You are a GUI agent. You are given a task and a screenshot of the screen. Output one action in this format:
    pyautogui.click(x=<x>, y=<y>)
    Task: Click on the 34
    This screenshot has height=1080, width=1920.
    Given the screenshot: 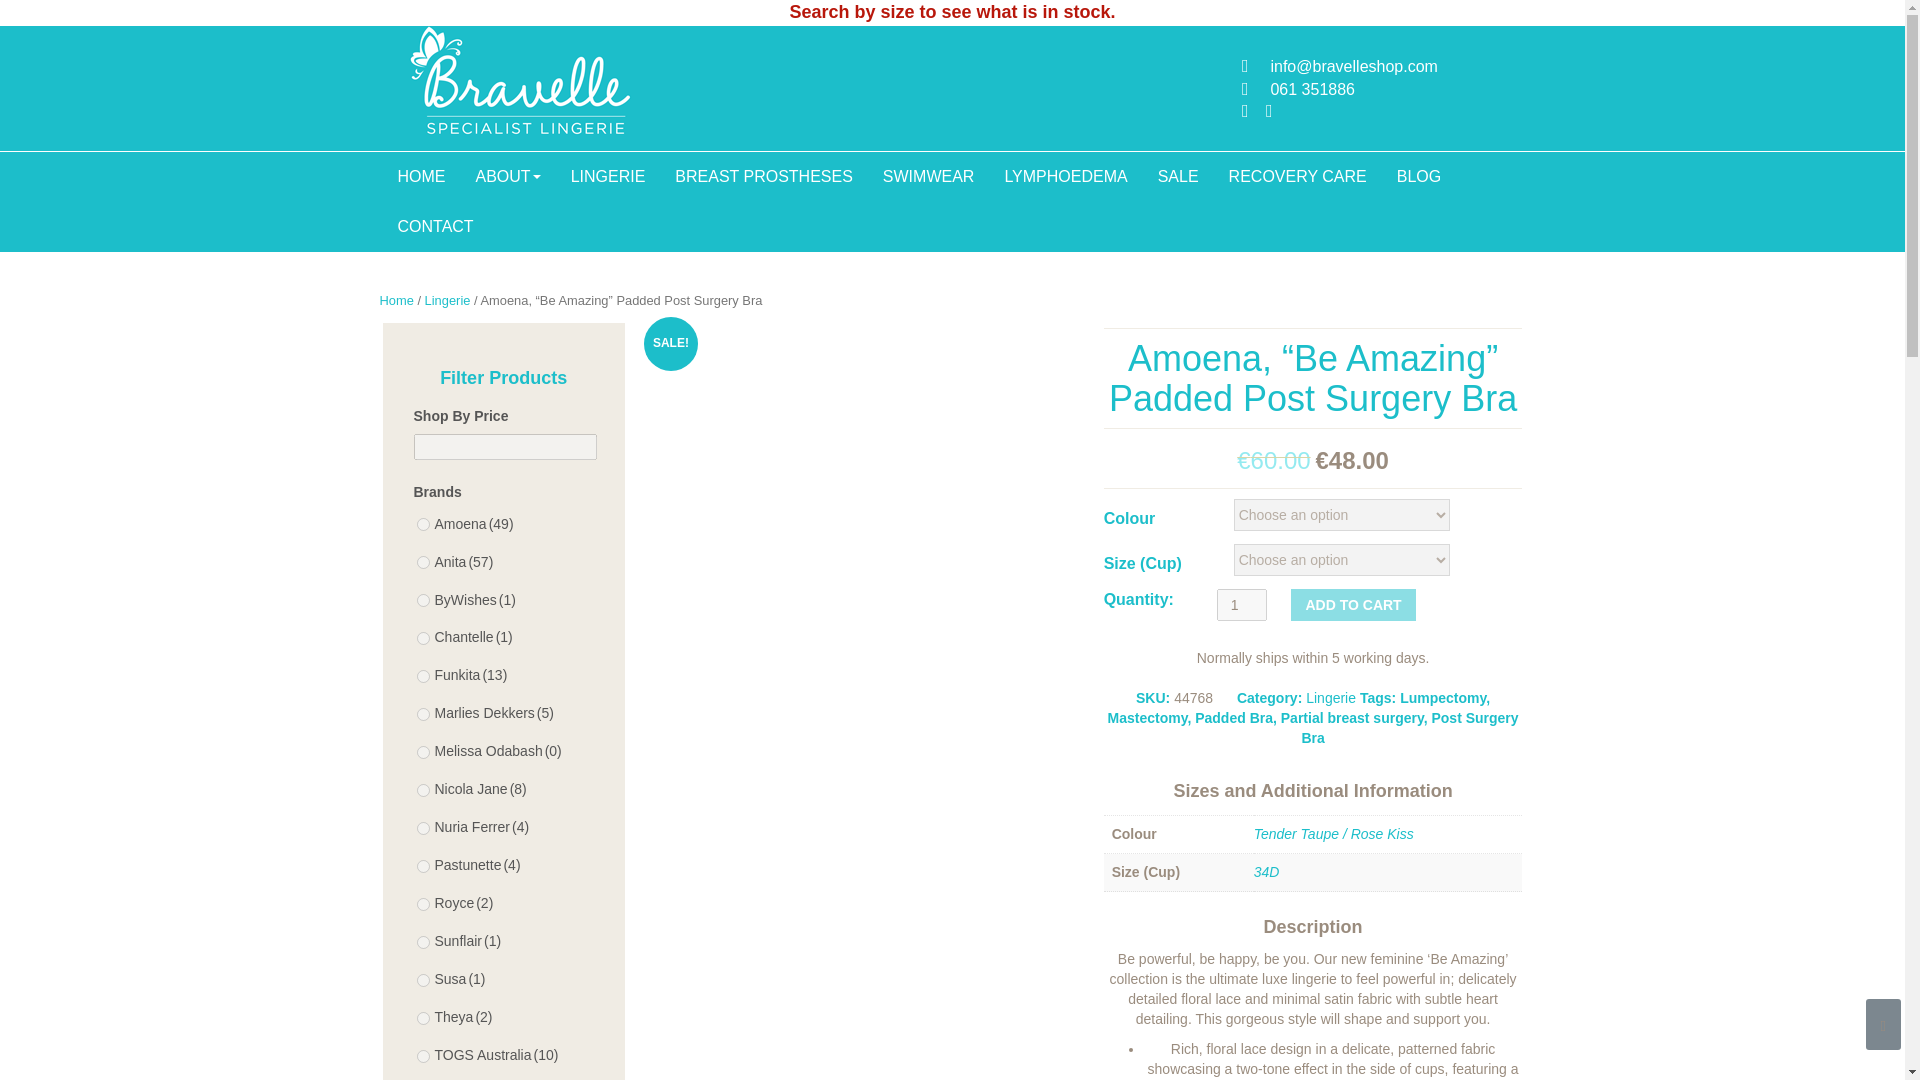 What is the action you would take?
    pyautogui.click(x=422, y=942)
    